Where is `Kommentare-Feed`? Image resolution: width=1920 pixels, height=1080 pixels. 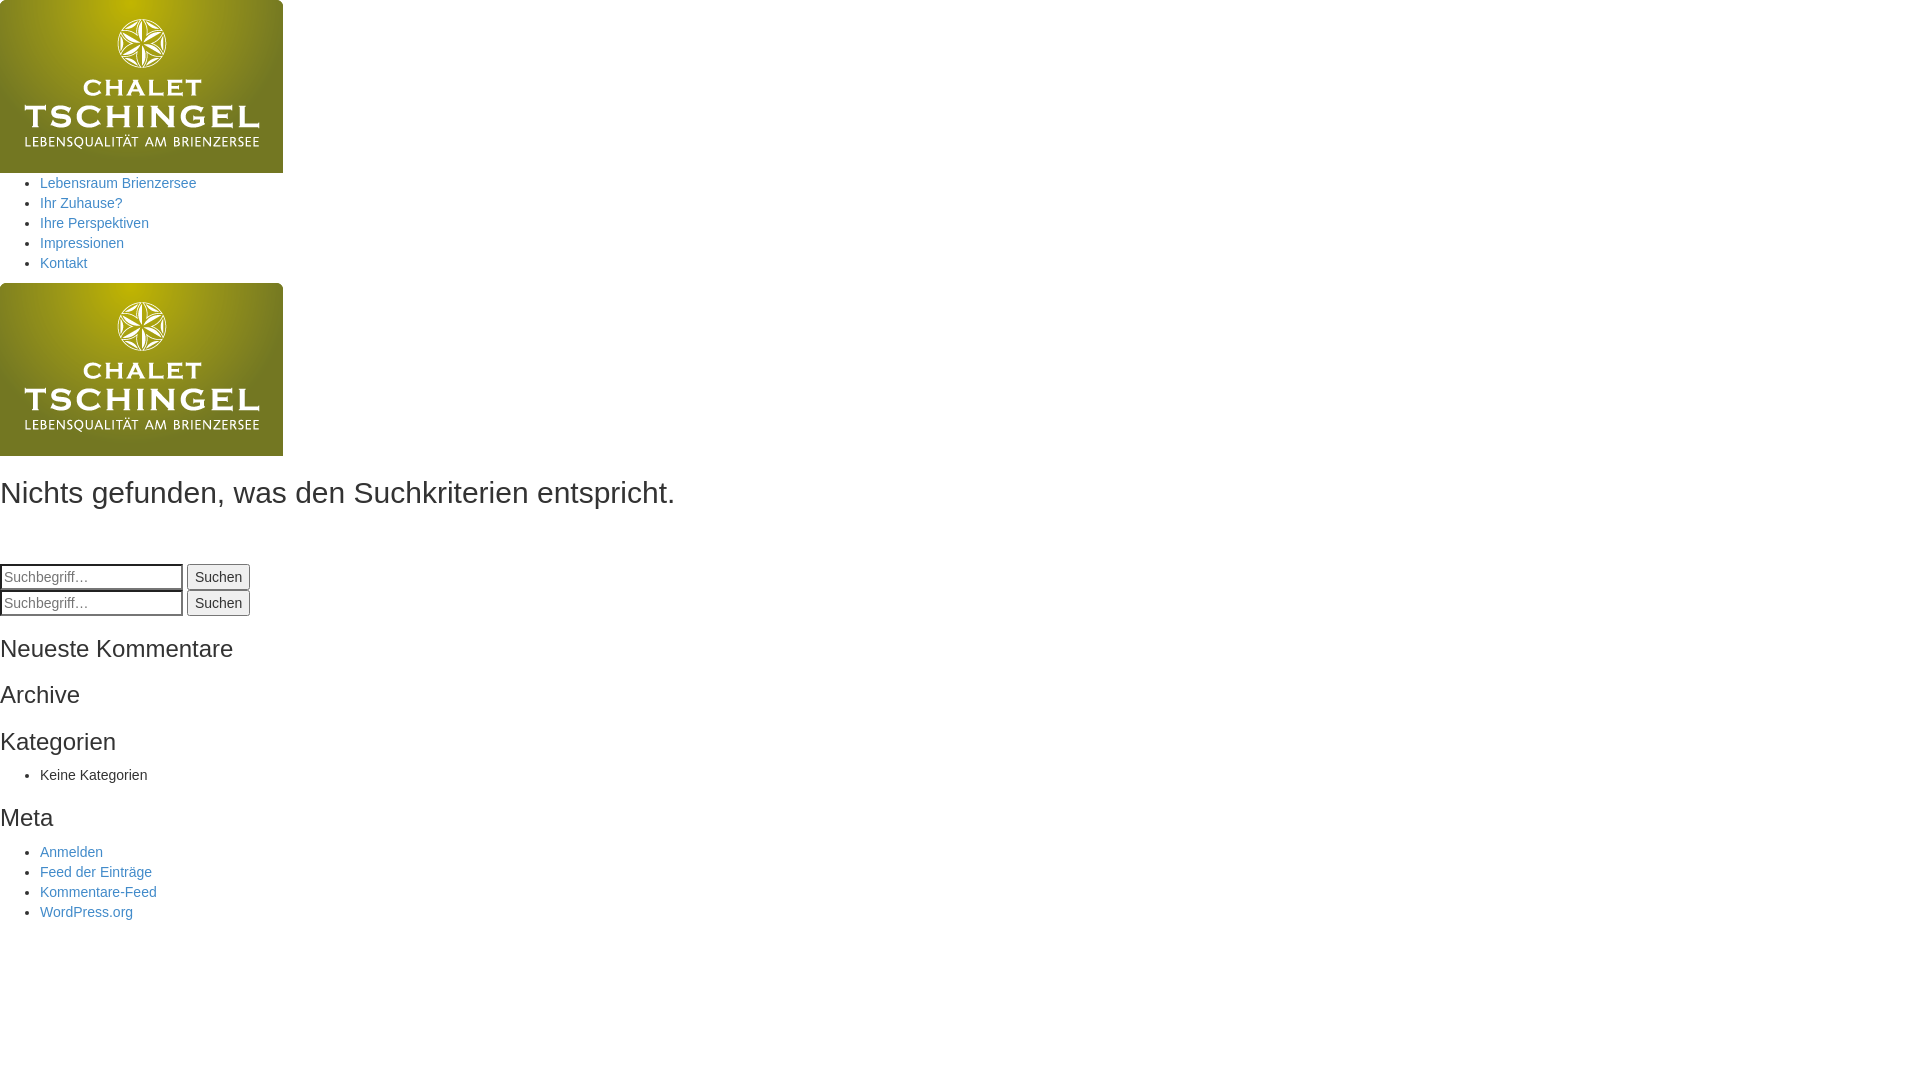 Kommentare-Feed is located at coordinates (98, 892).